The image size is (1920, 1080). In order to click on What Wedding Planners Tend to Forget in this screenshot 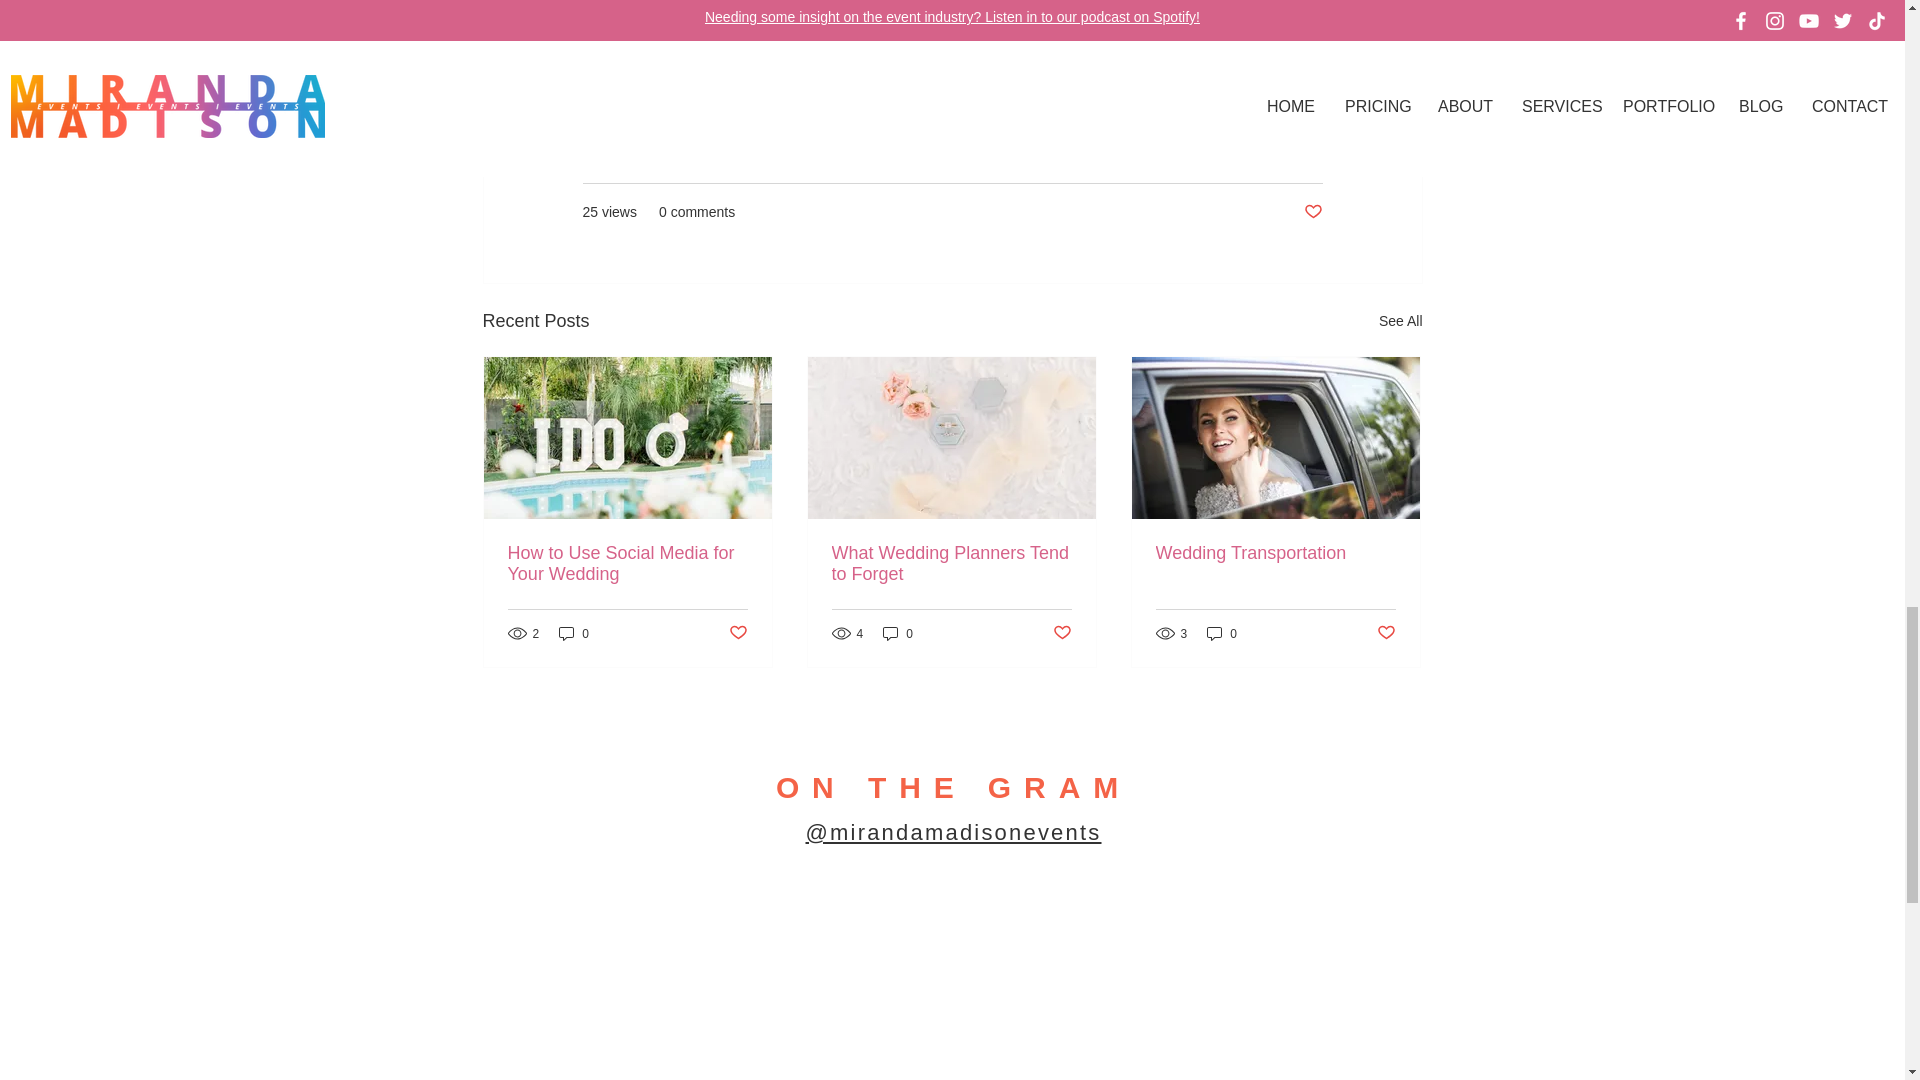, I will do `click(951, 564)`.